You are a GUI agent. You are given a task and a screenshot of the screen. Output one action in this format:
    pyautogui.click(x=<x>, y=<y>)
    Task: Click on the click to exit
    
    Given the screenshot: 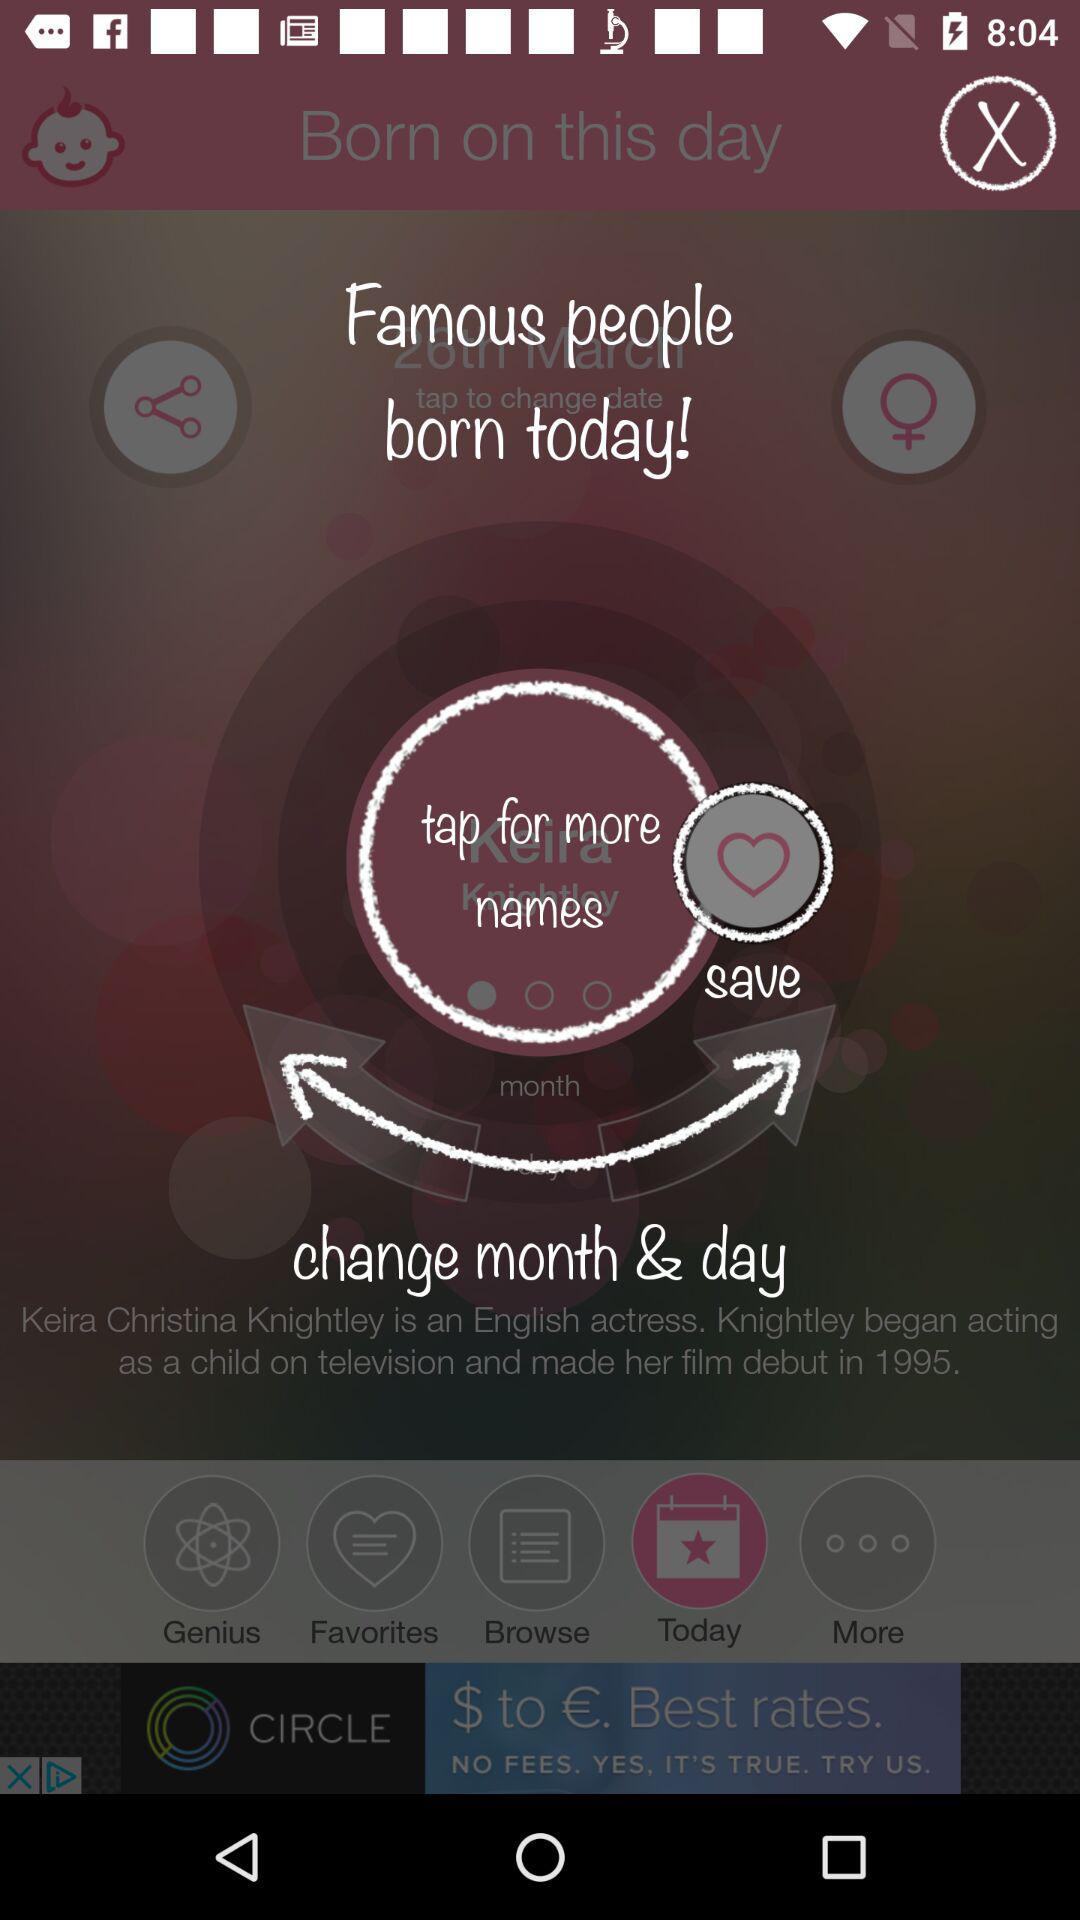 What is the action you would take?
    pyautogui.click(x=998, y=134)
    